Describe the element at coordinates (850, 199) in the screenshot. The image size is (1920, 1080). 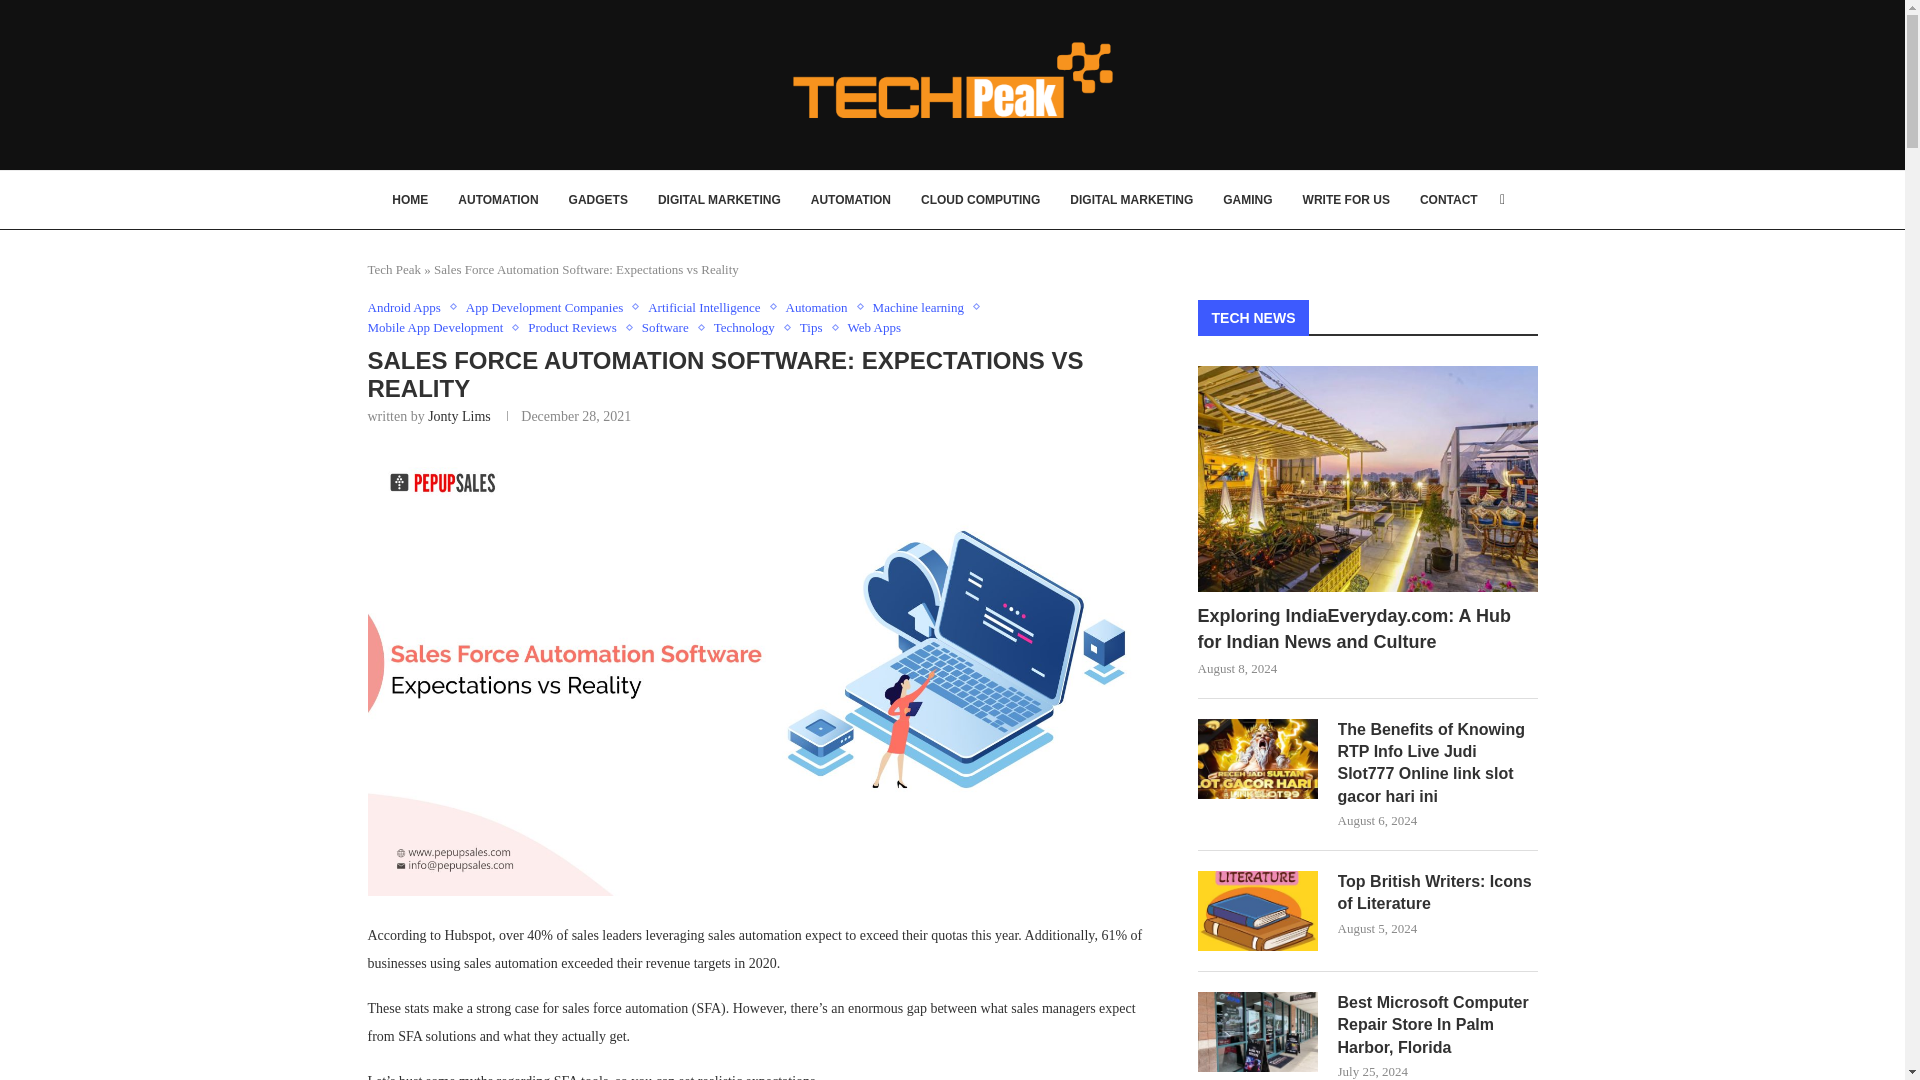
I see `AUTOMATION` at that location.